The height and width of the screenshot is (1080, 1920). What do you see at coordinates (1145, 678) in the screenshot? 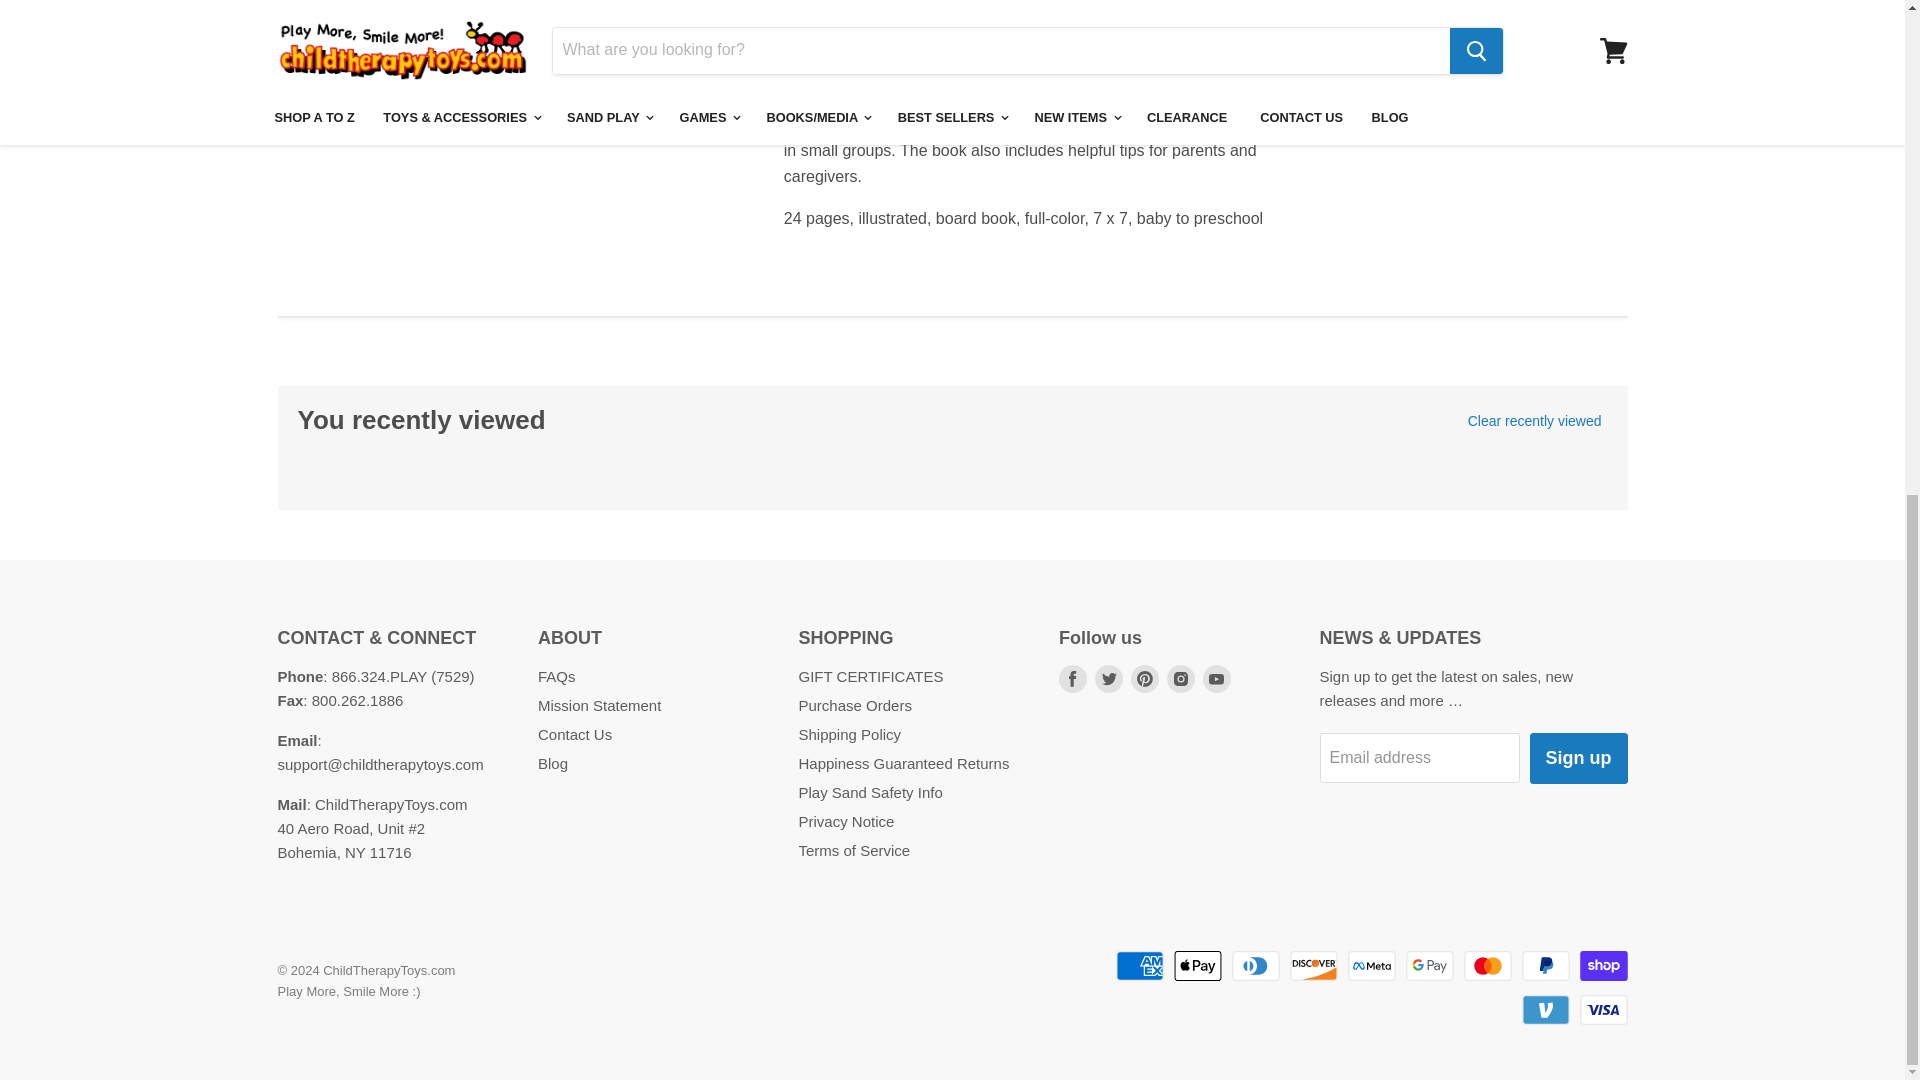
I see `Pinterest` at bounding box center [1145, 678].